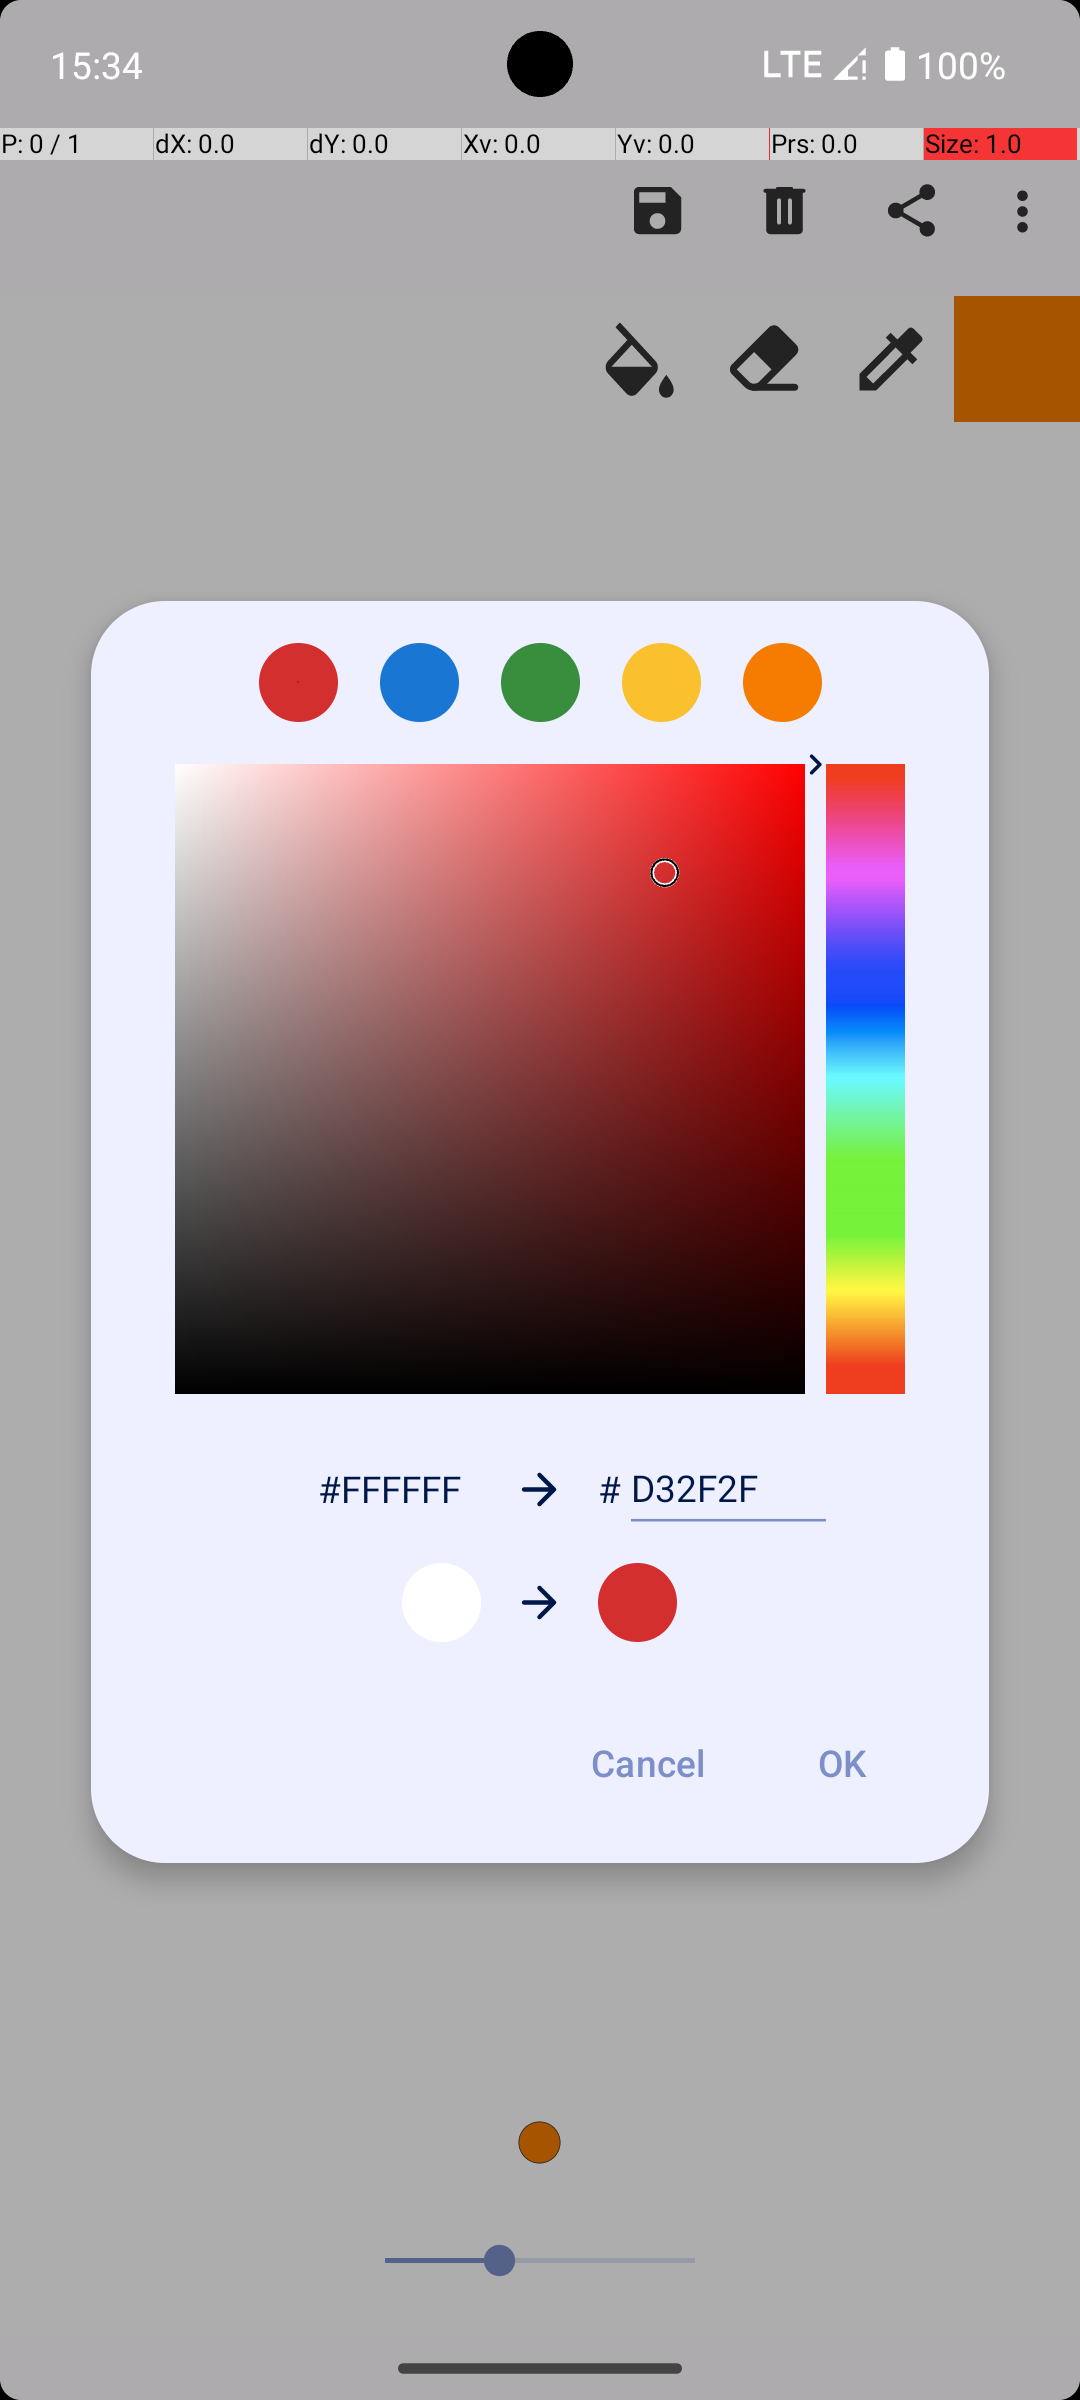 This screenshot has width=1080, height=2400. Describe the element at coordinates (389, 1488) in the screenshot. I see `#FFFFFF` at that location.